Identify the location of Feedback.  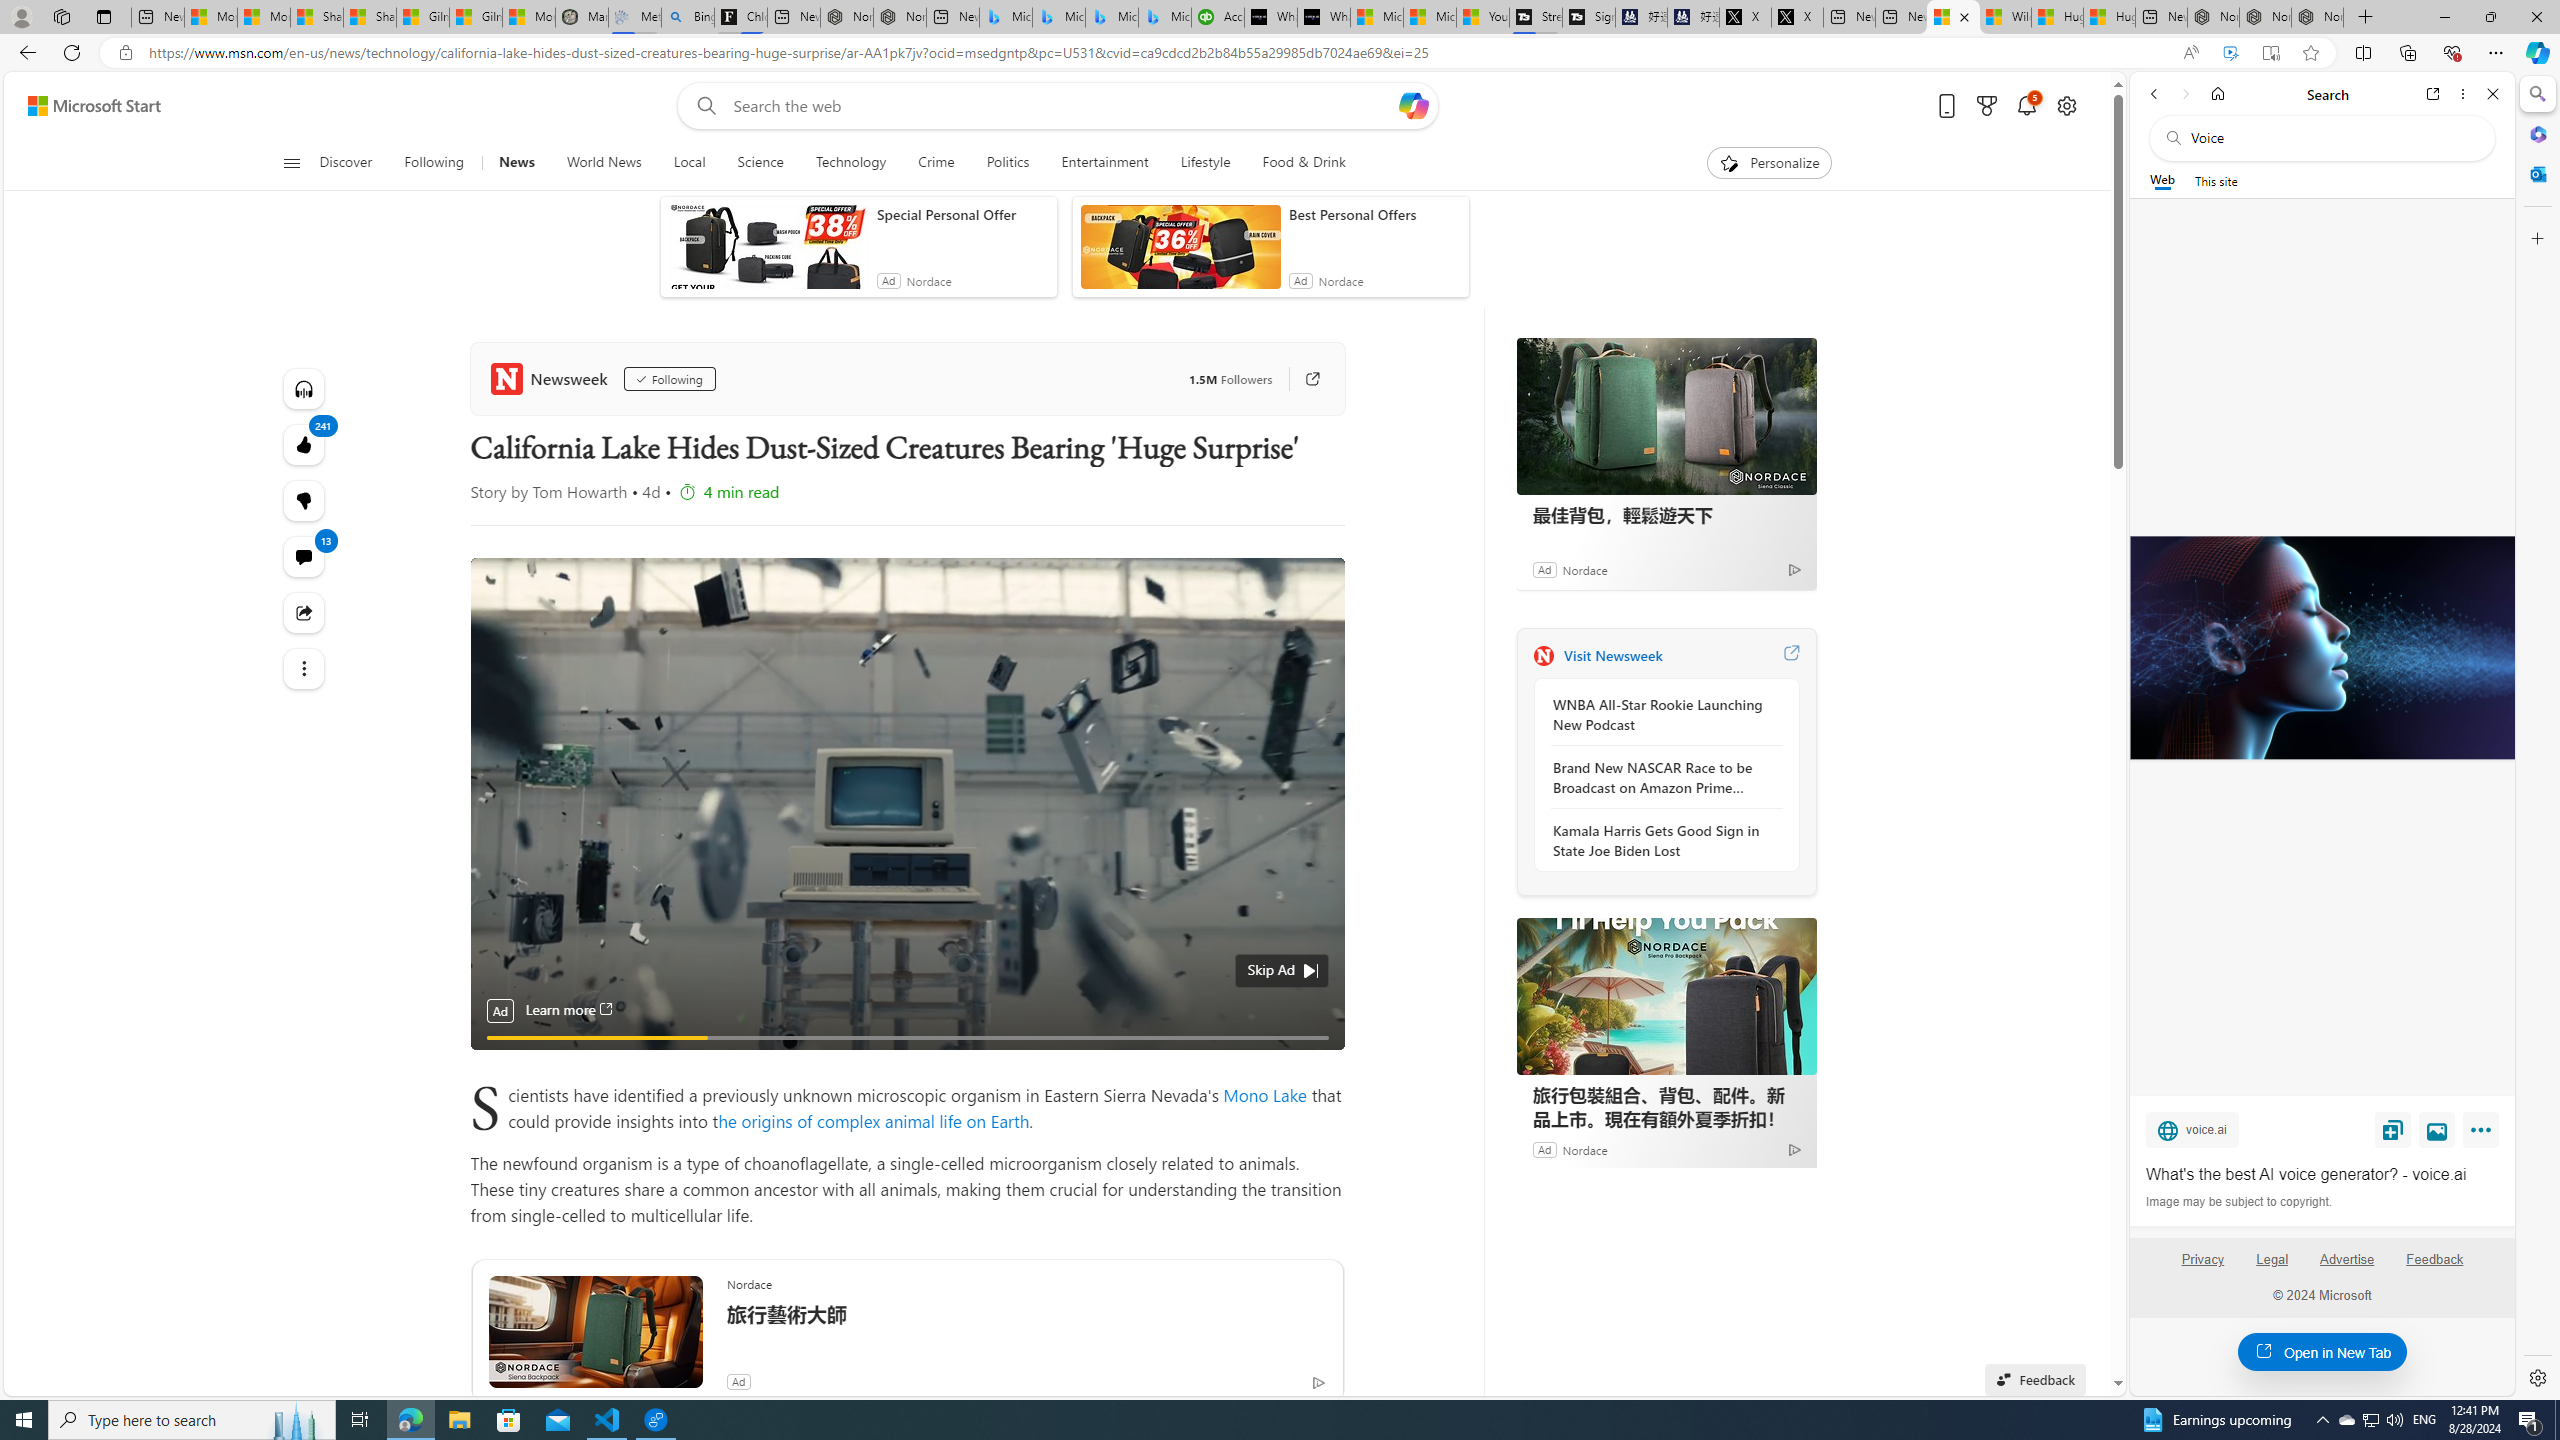
(2436, 1267).